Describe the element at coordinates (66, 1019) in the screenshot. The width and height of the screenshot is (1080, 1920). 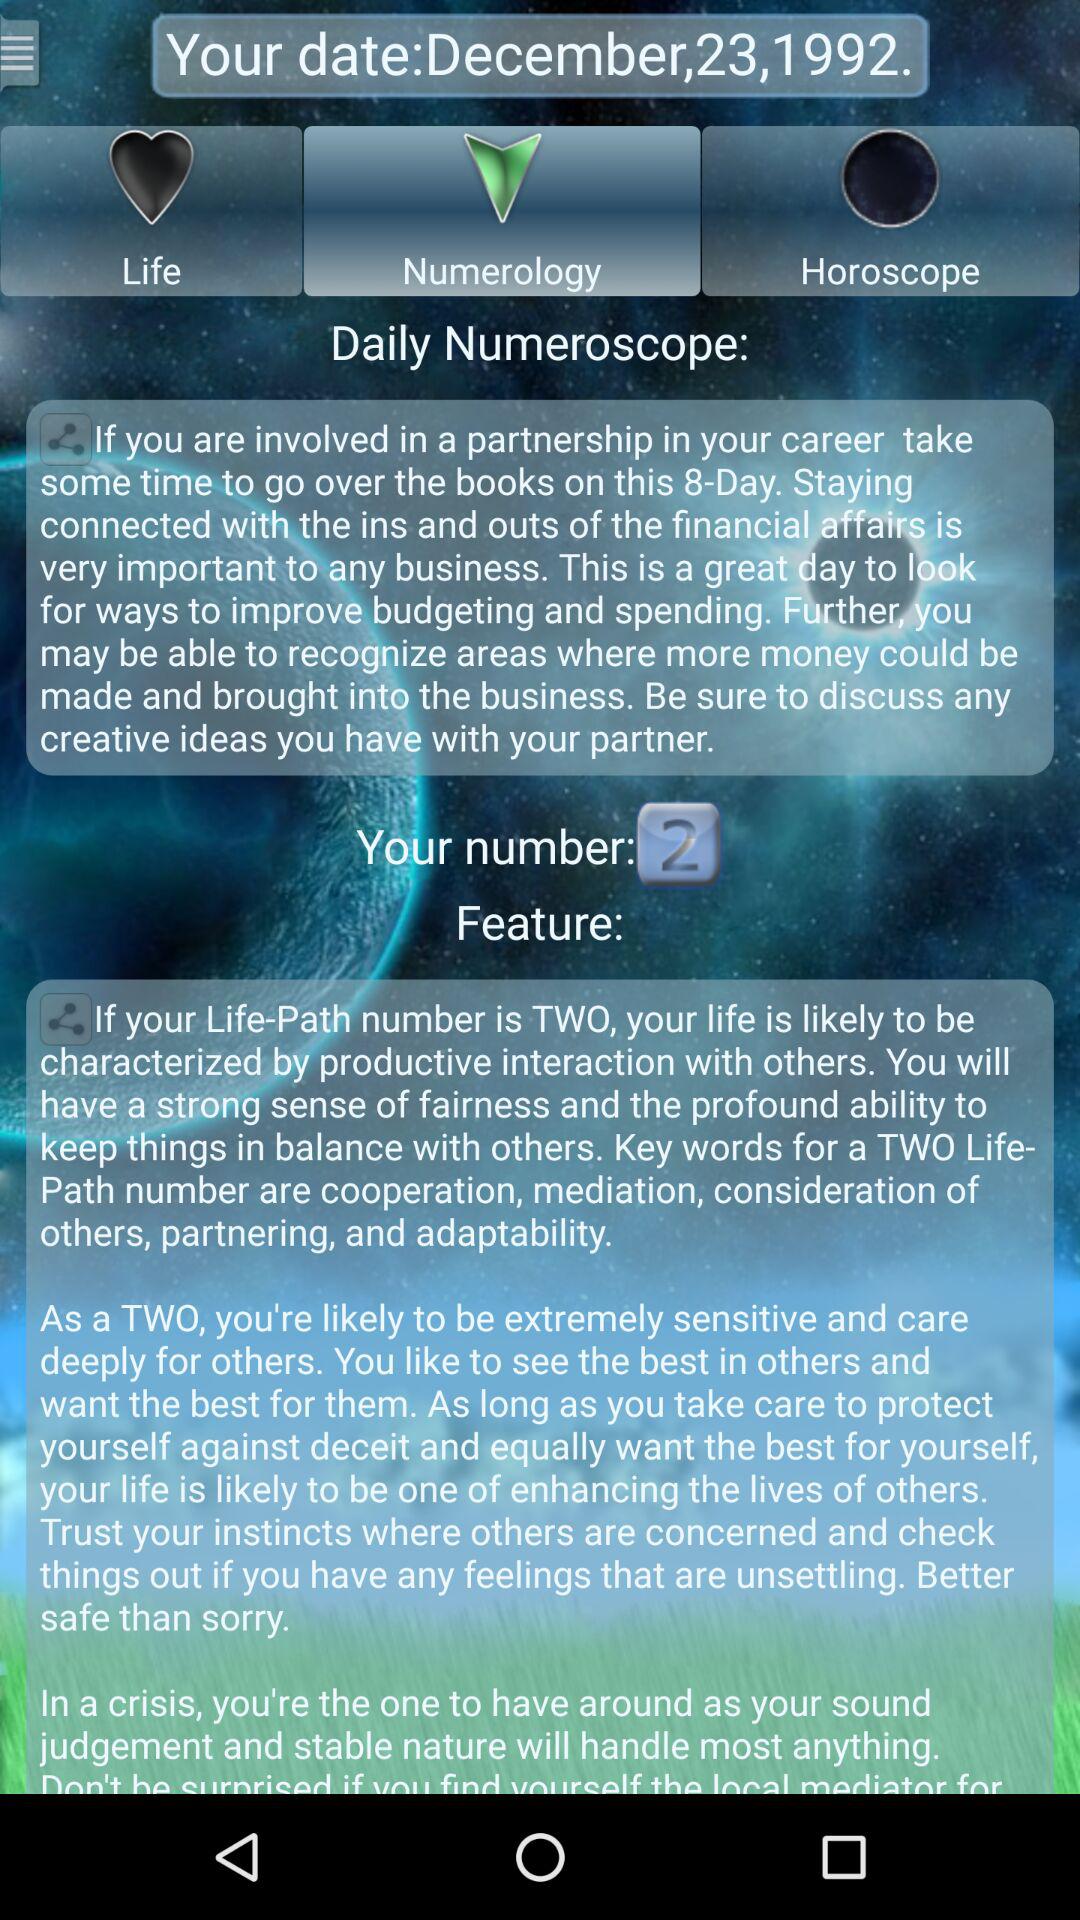
I see `share` at that location.